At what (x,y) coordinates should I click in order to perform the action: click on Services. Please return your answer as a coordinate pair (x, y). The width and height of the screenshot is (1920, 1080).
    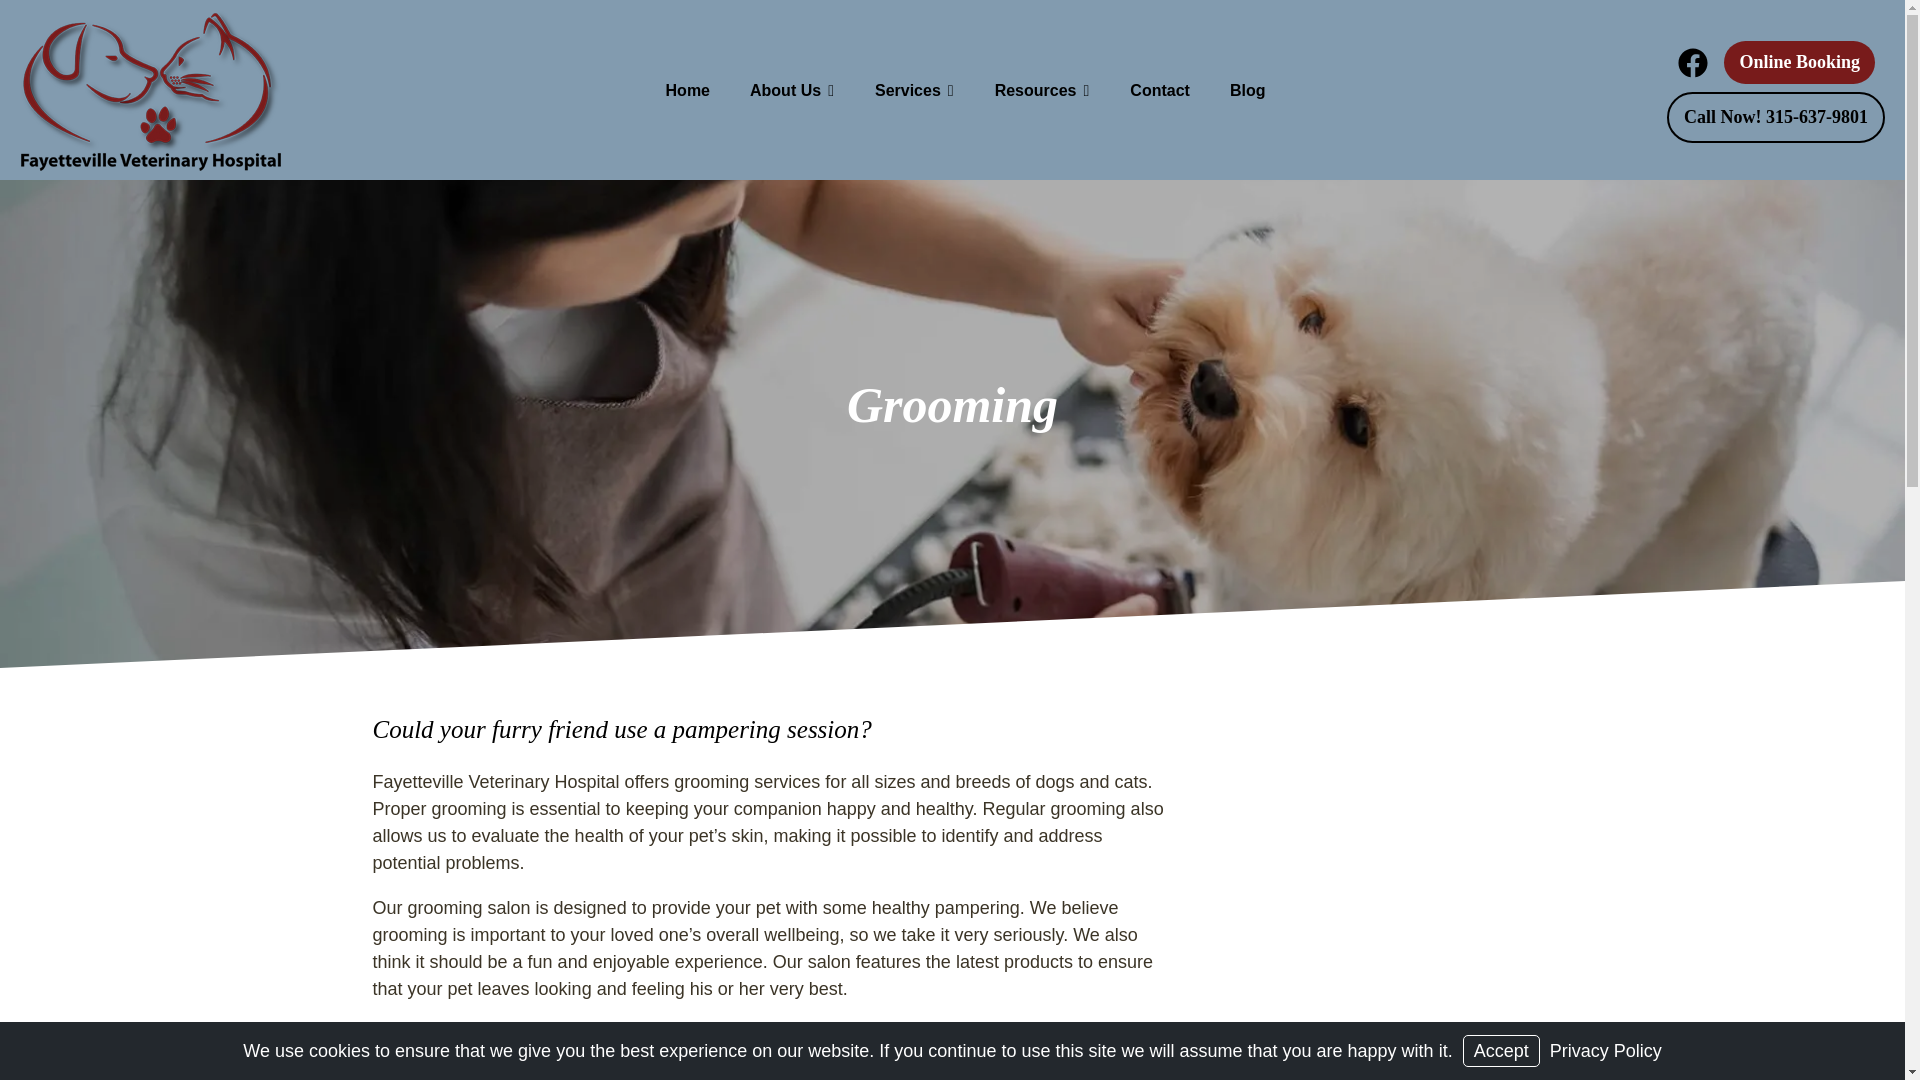
    Looking at the image, I should click on (914, 90).